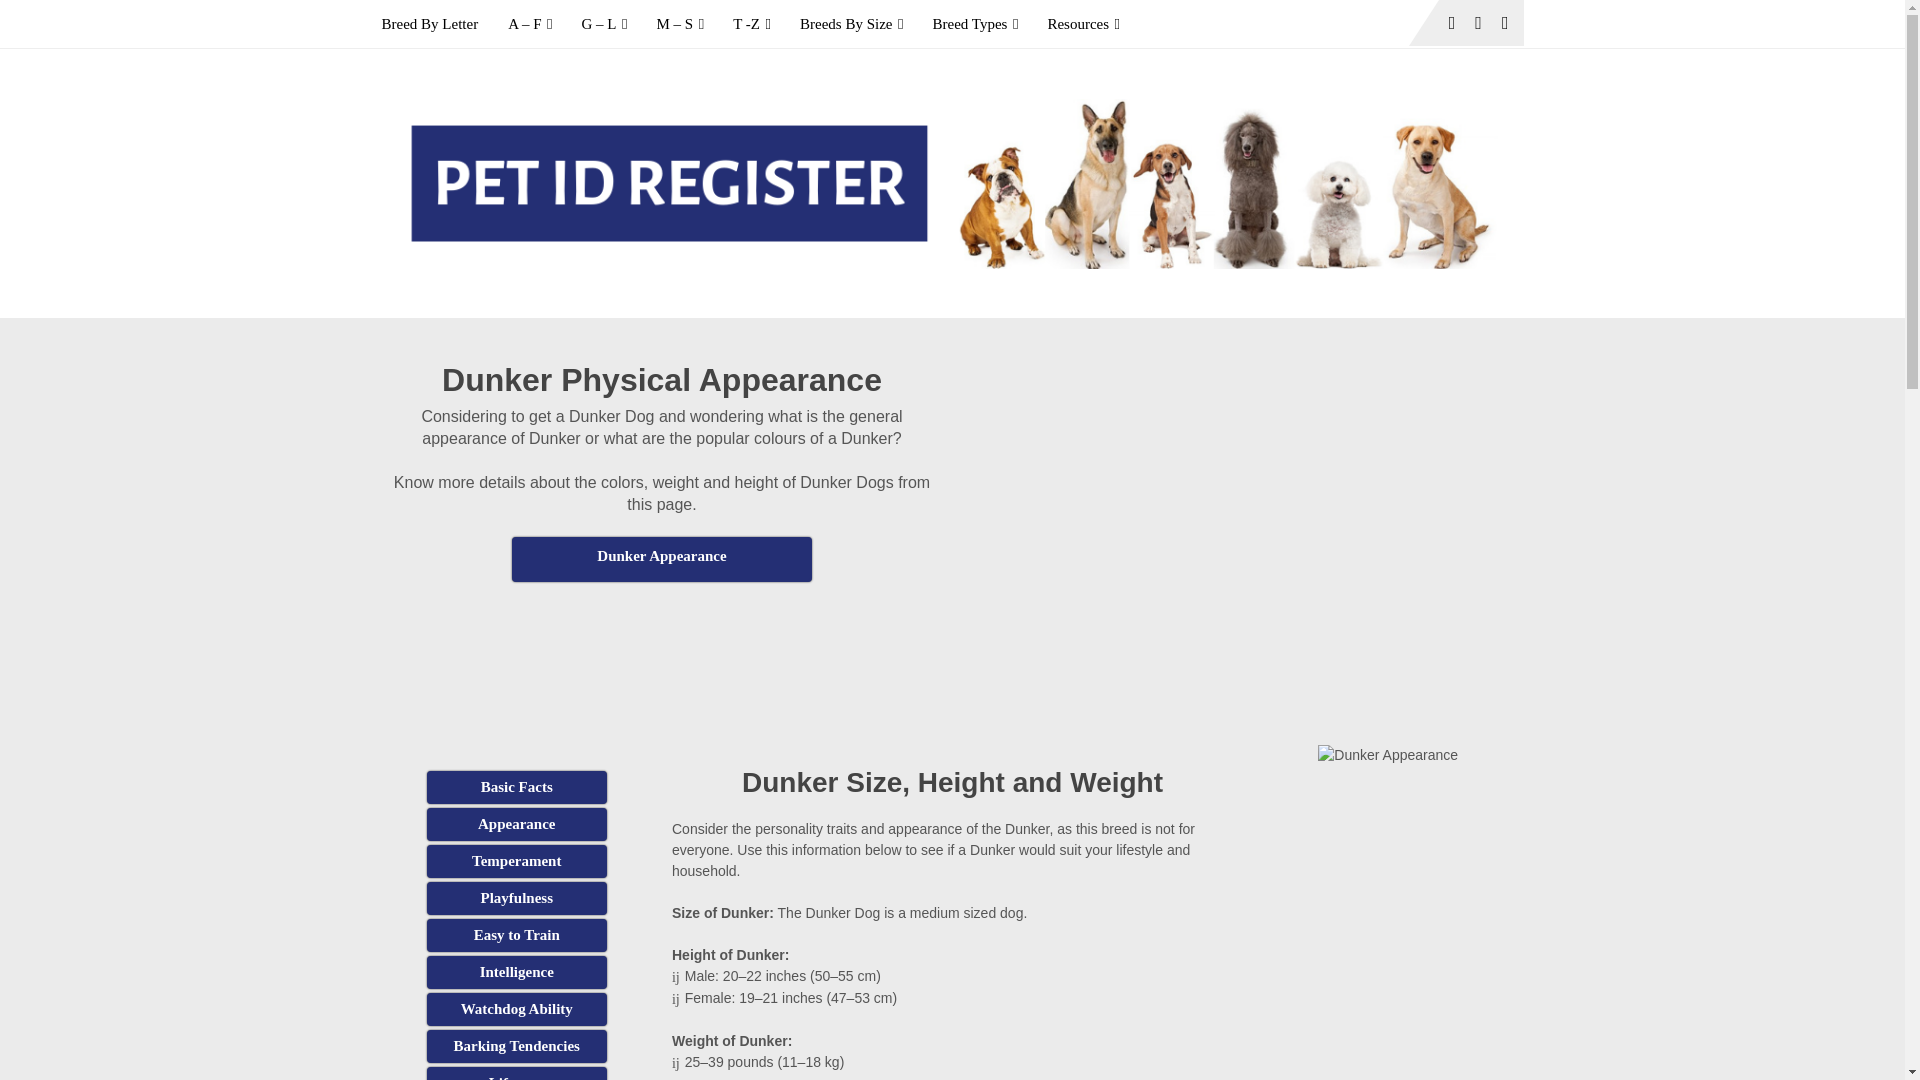  What do you see at coordinates (516, 824) in the screenshot?
I see `How does a Dunker Dog look like?` at bounding box center [516, 824].